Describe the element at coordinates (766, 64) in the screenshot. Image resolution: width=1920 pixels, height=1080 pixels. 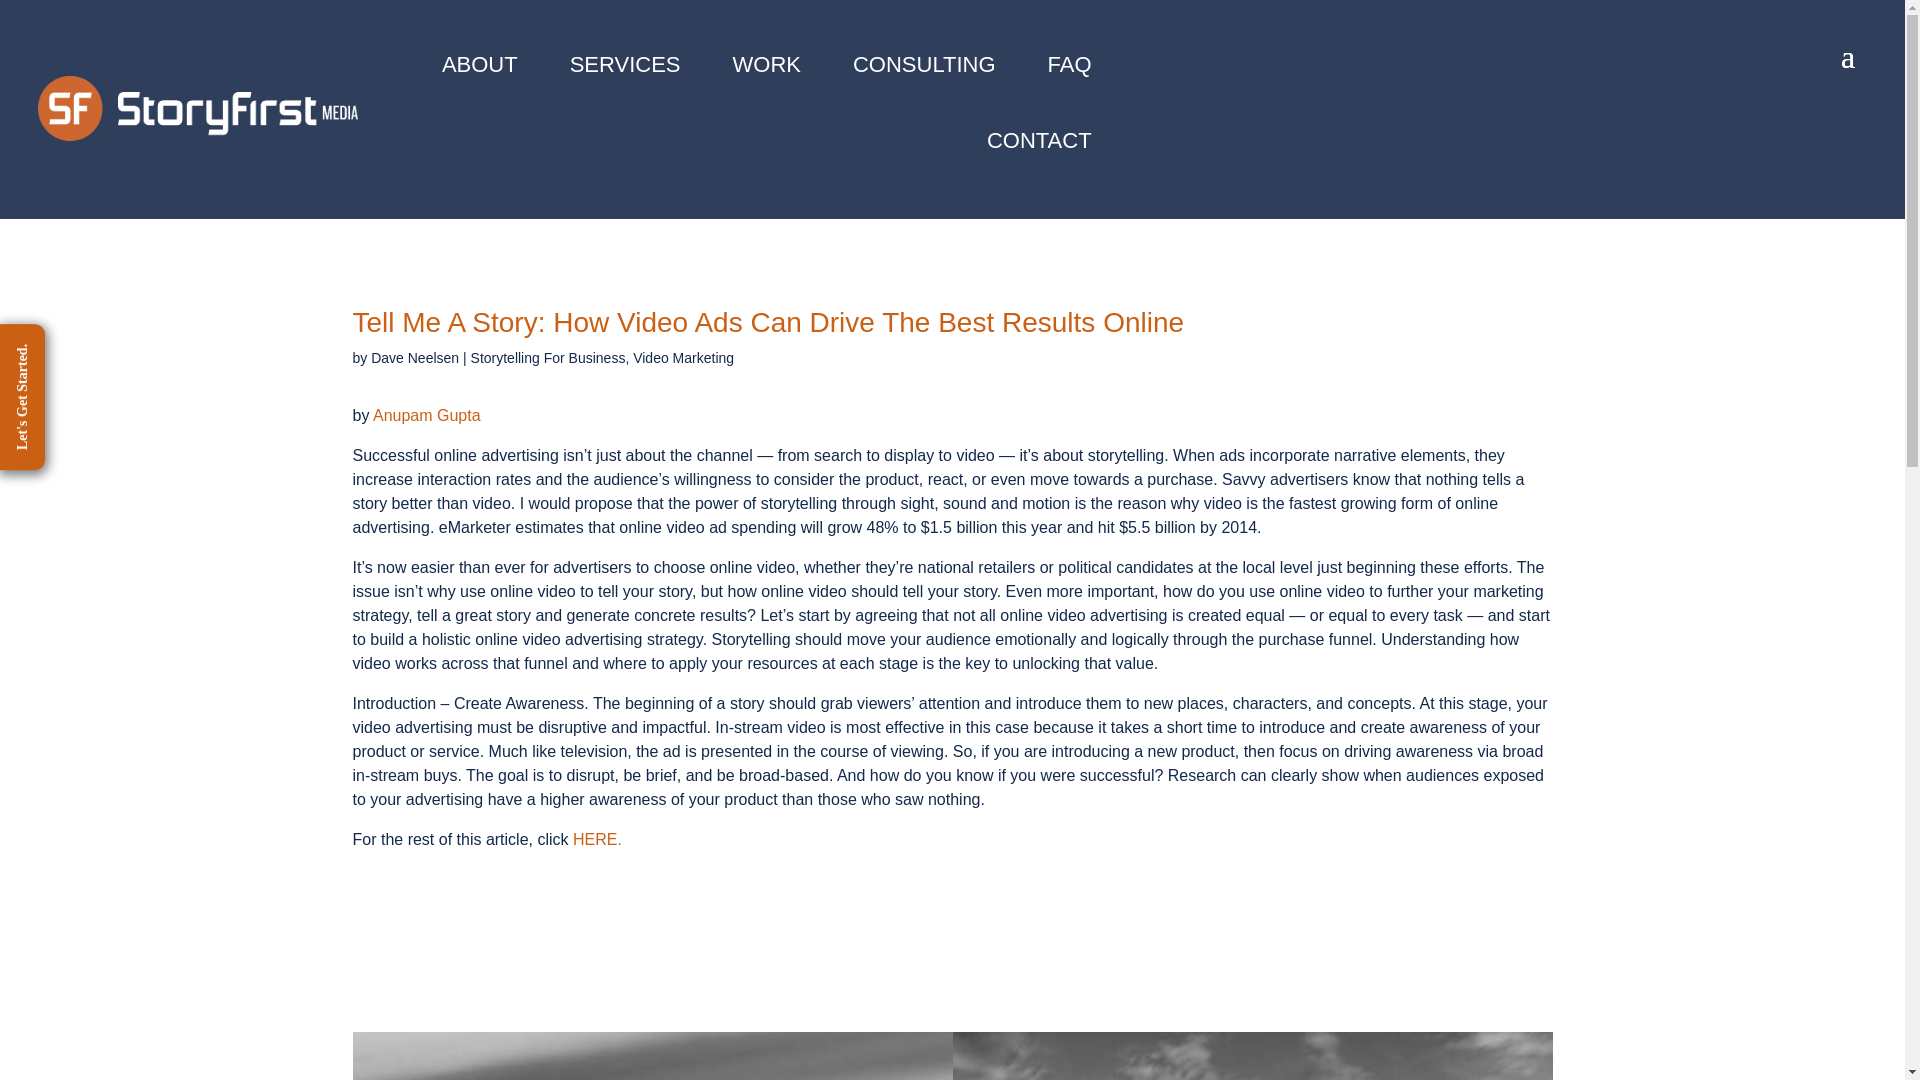
I see `WORK` at that location.